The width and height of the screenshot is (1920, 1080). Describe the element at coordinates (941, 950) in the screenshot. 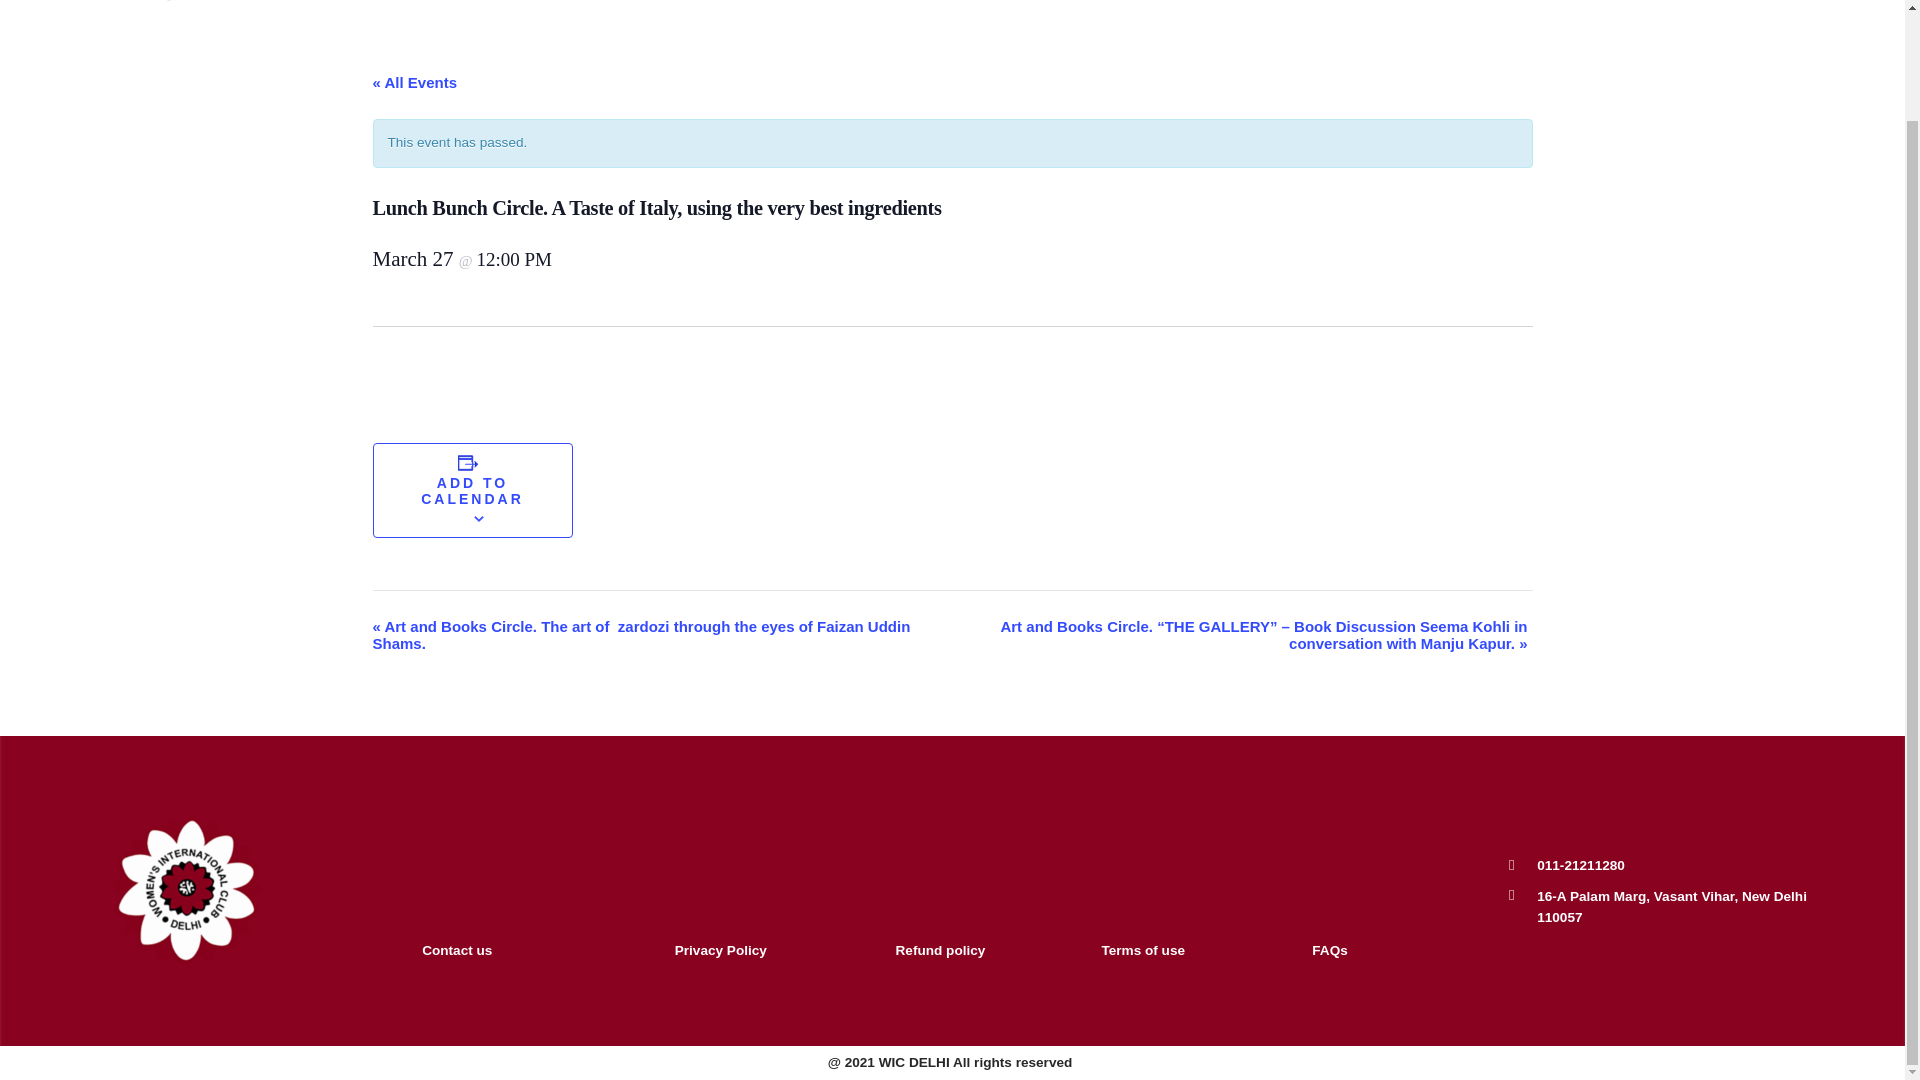

I see `Refund policy` at that location.